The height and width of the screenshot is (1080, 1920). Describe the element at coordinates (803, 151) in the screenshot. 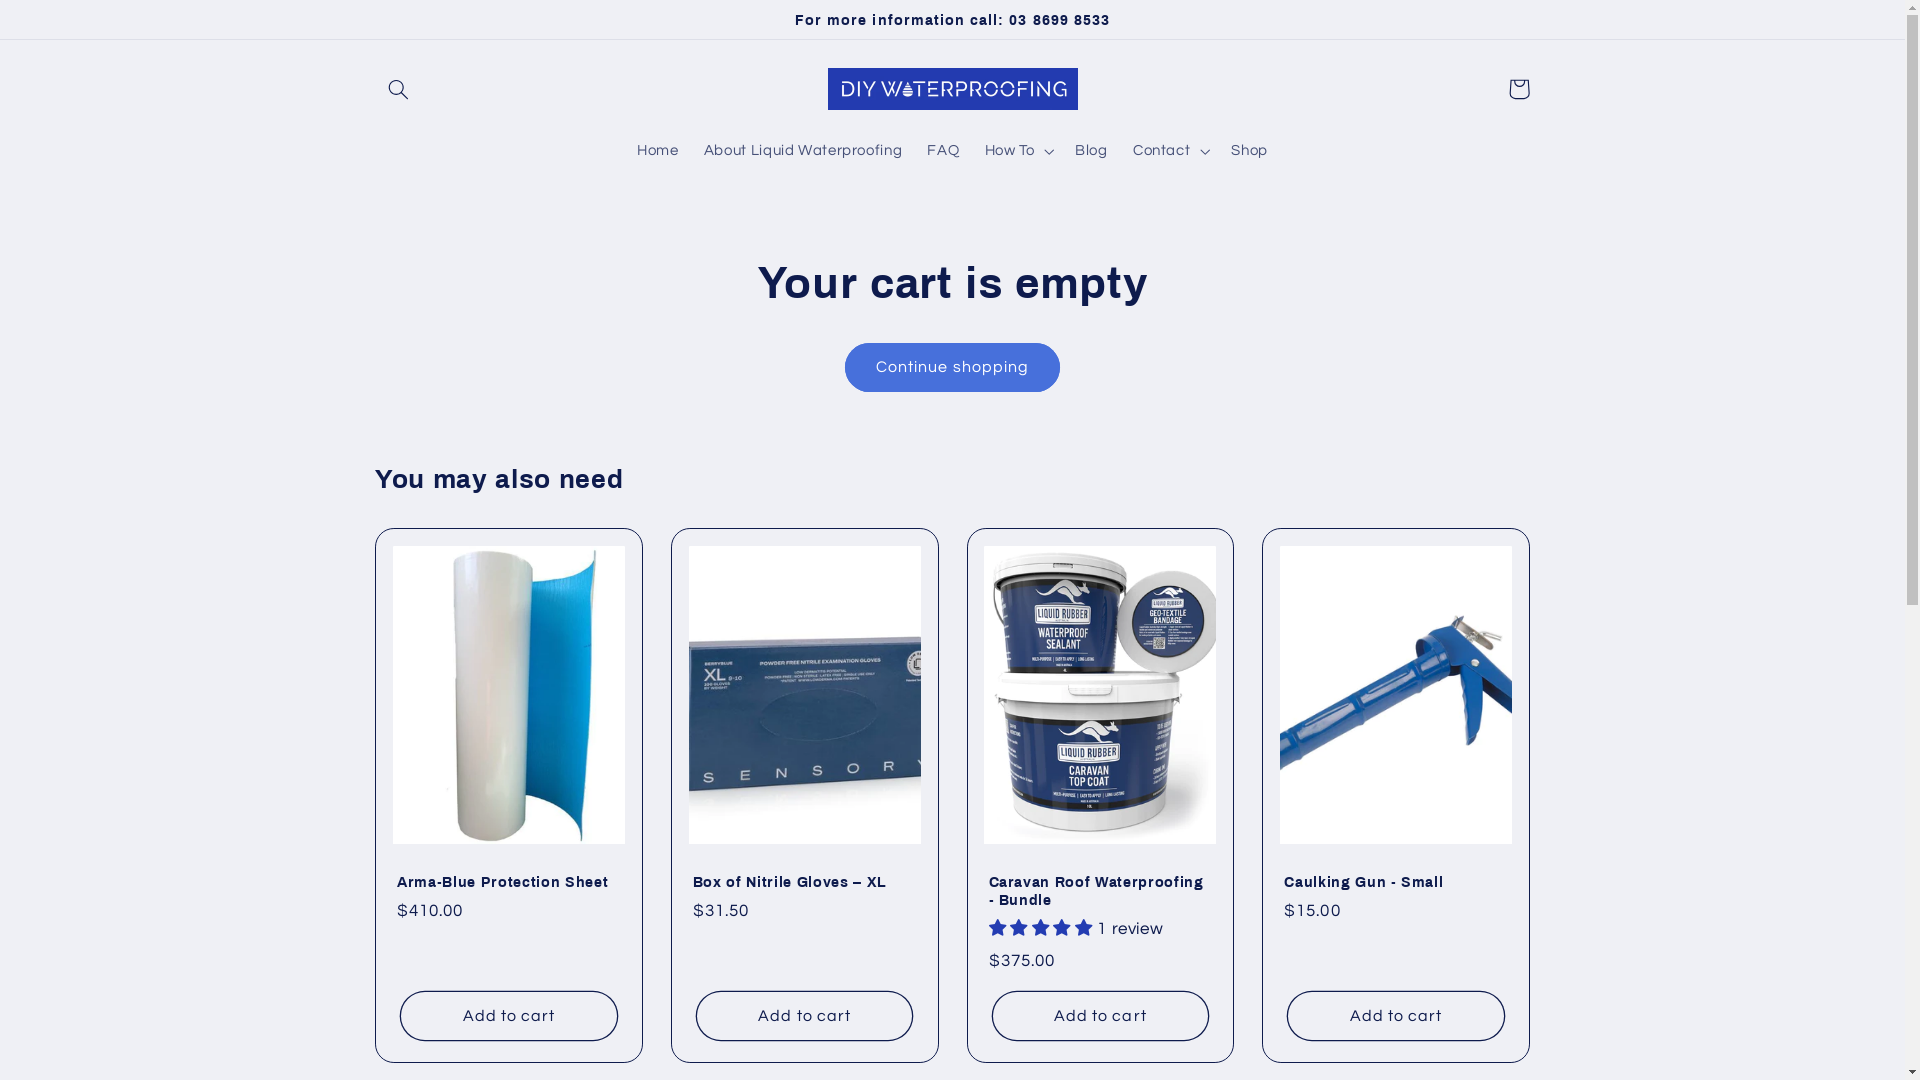

I see `About Liquid Waterproofing` at that location.